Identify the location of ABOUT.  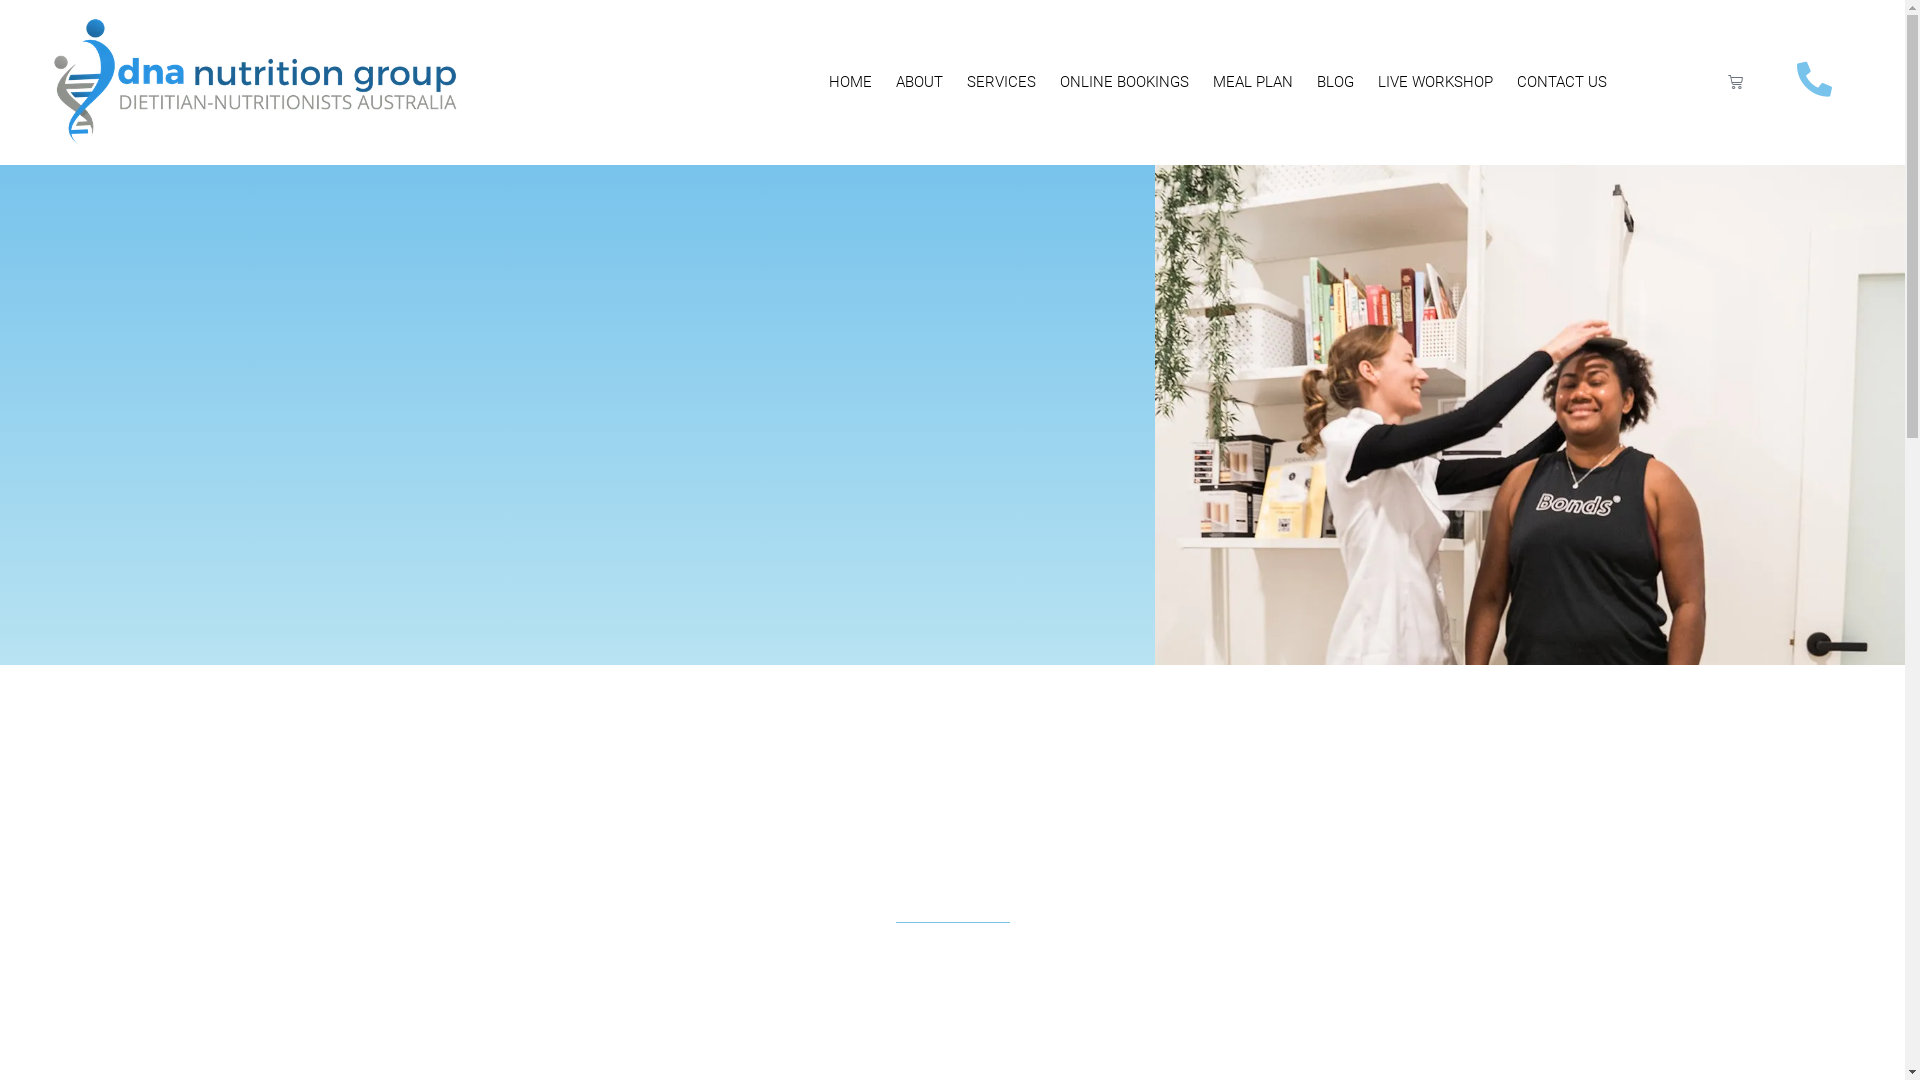
(920, 82).